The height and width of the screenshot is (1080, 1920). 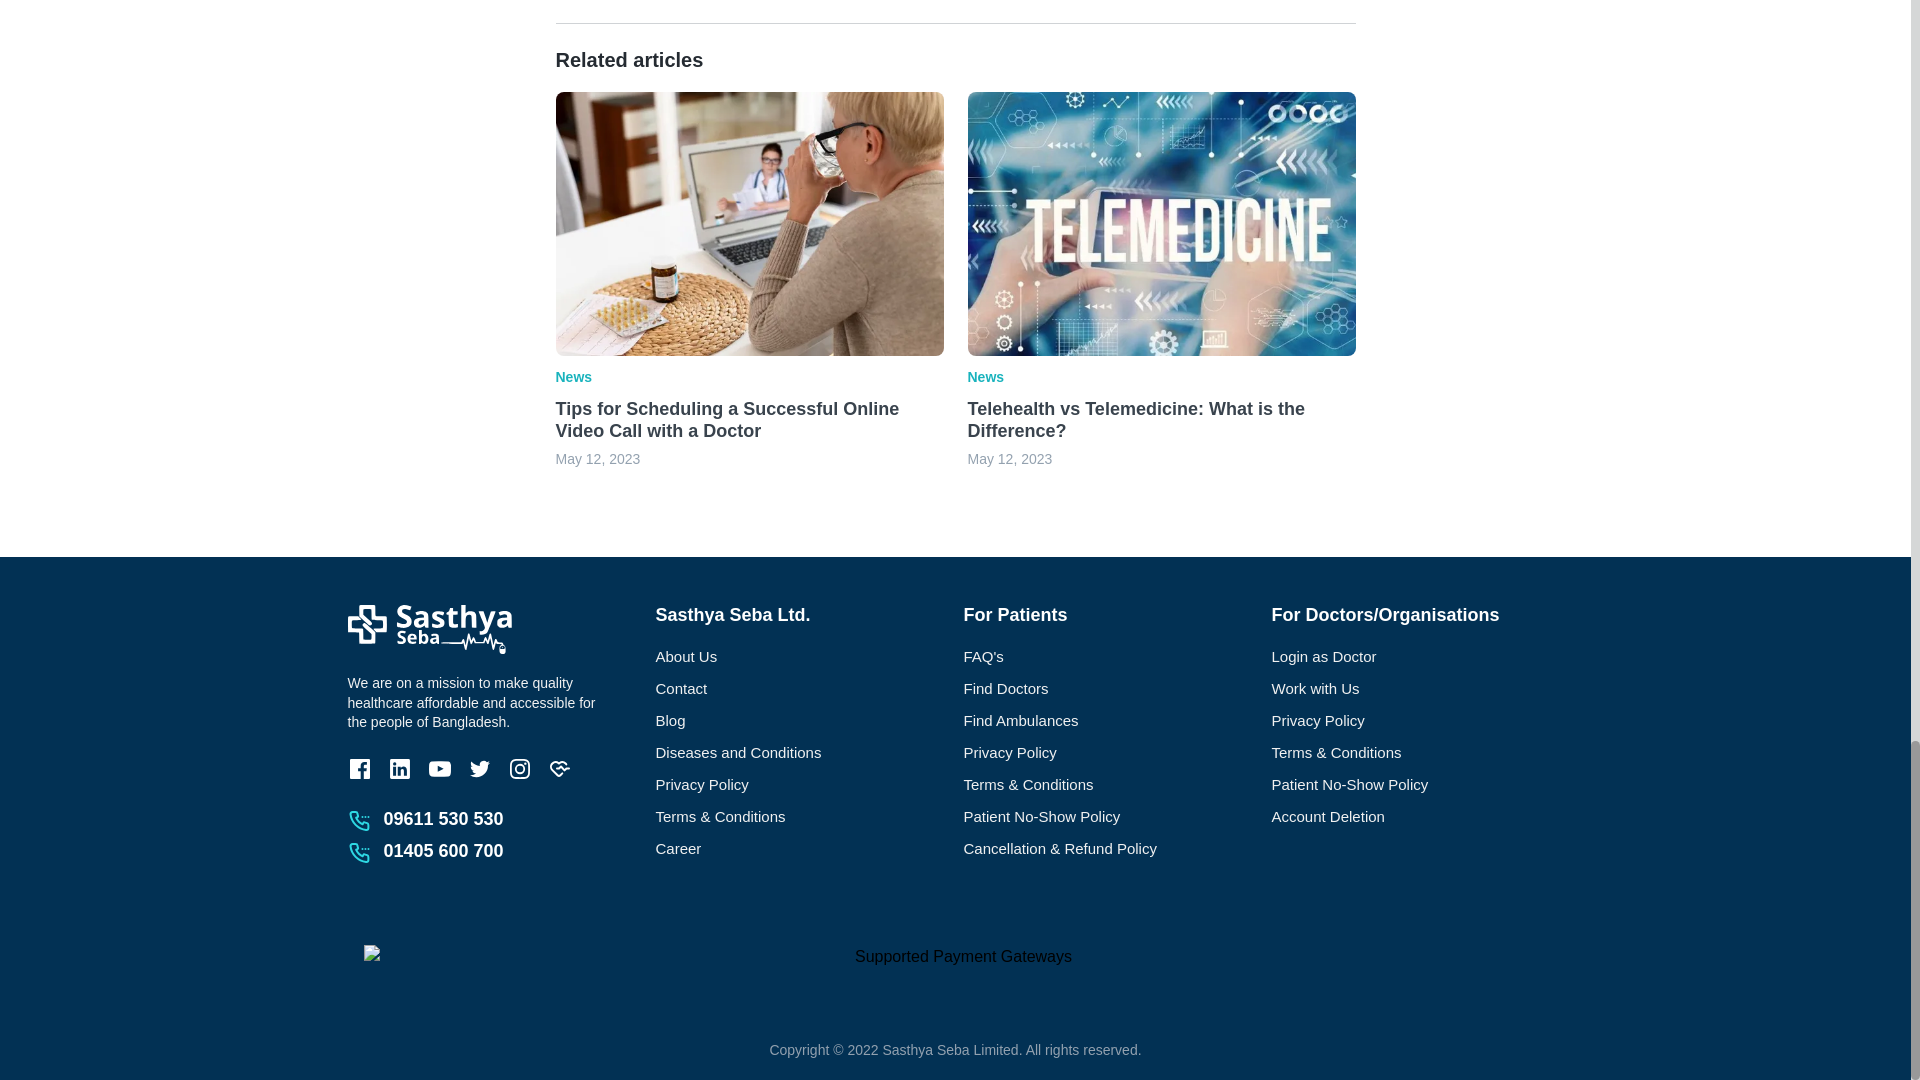 I want to click on Linkedin Page, so click(x=400, y=768).